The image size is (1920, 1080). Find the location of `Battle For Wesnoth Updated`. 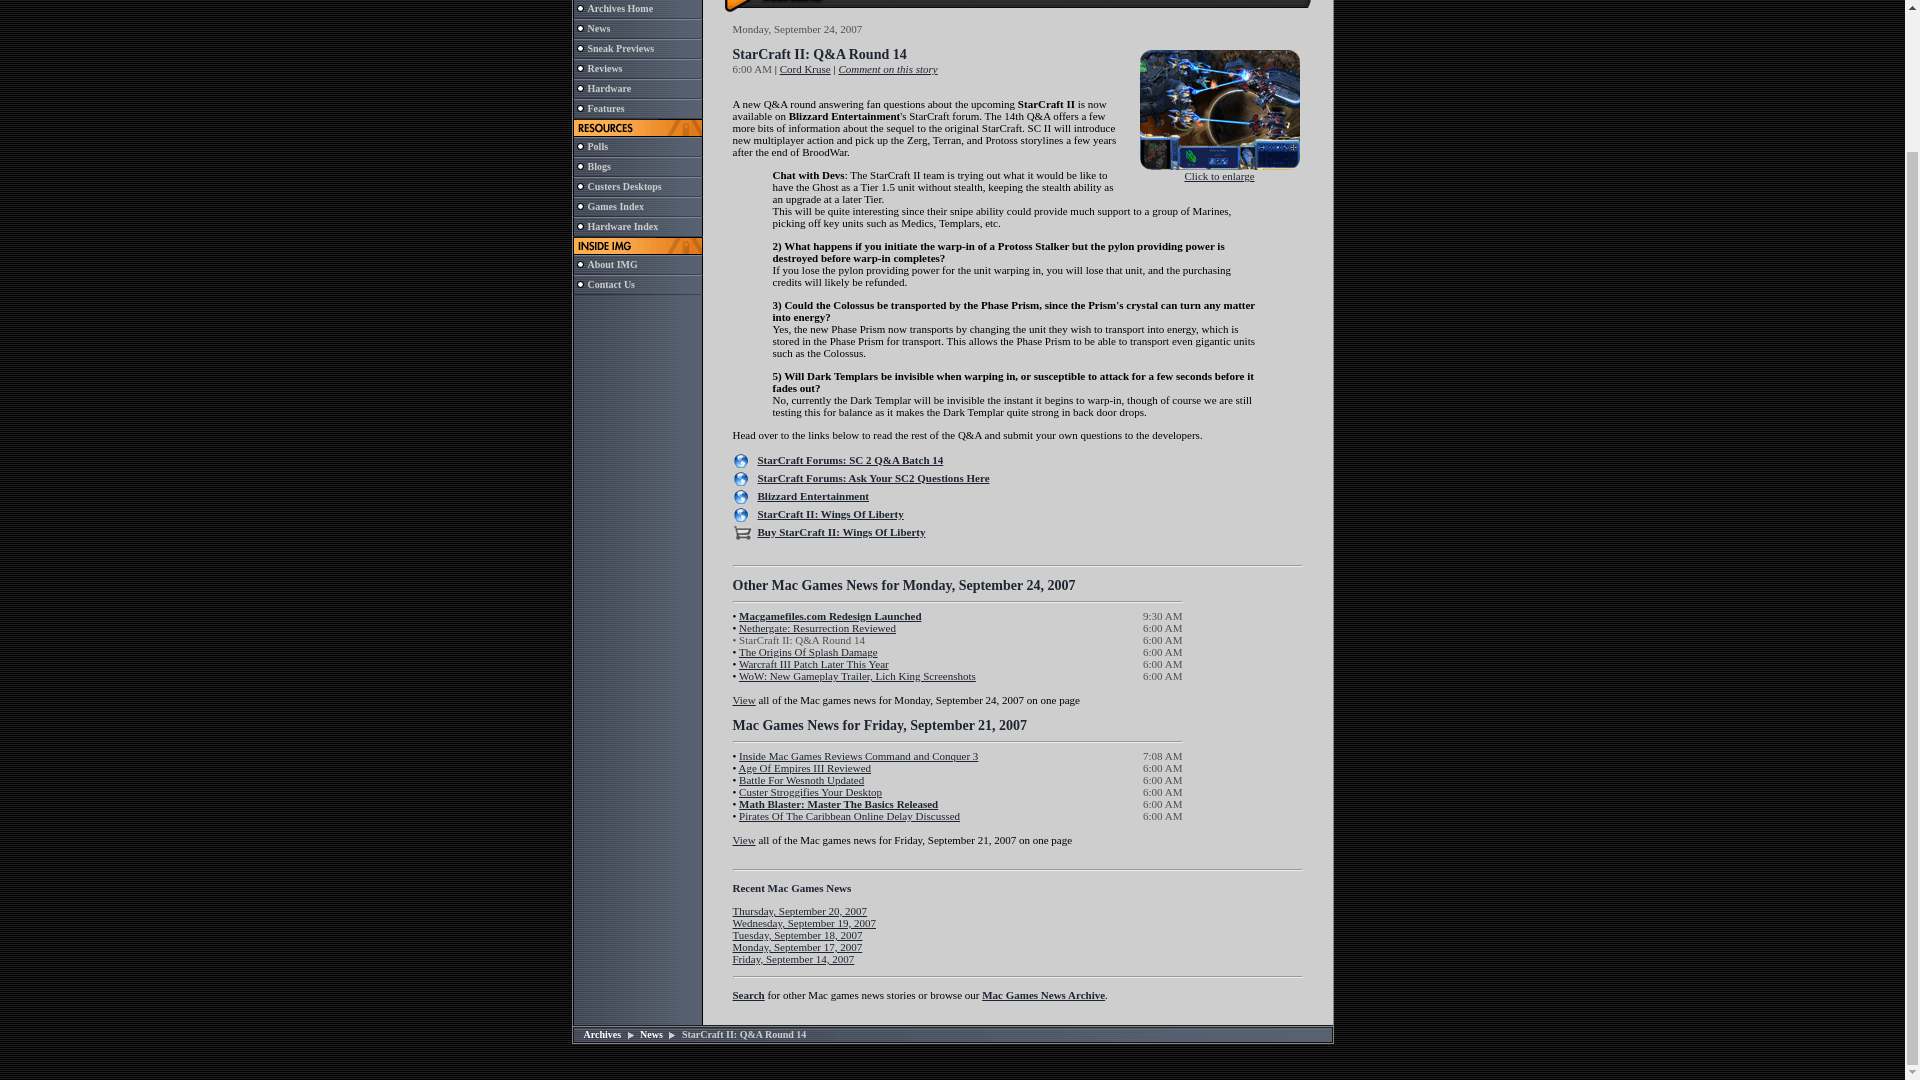

Battle For Wesnoth Updated is located at coordinates (802, 780).